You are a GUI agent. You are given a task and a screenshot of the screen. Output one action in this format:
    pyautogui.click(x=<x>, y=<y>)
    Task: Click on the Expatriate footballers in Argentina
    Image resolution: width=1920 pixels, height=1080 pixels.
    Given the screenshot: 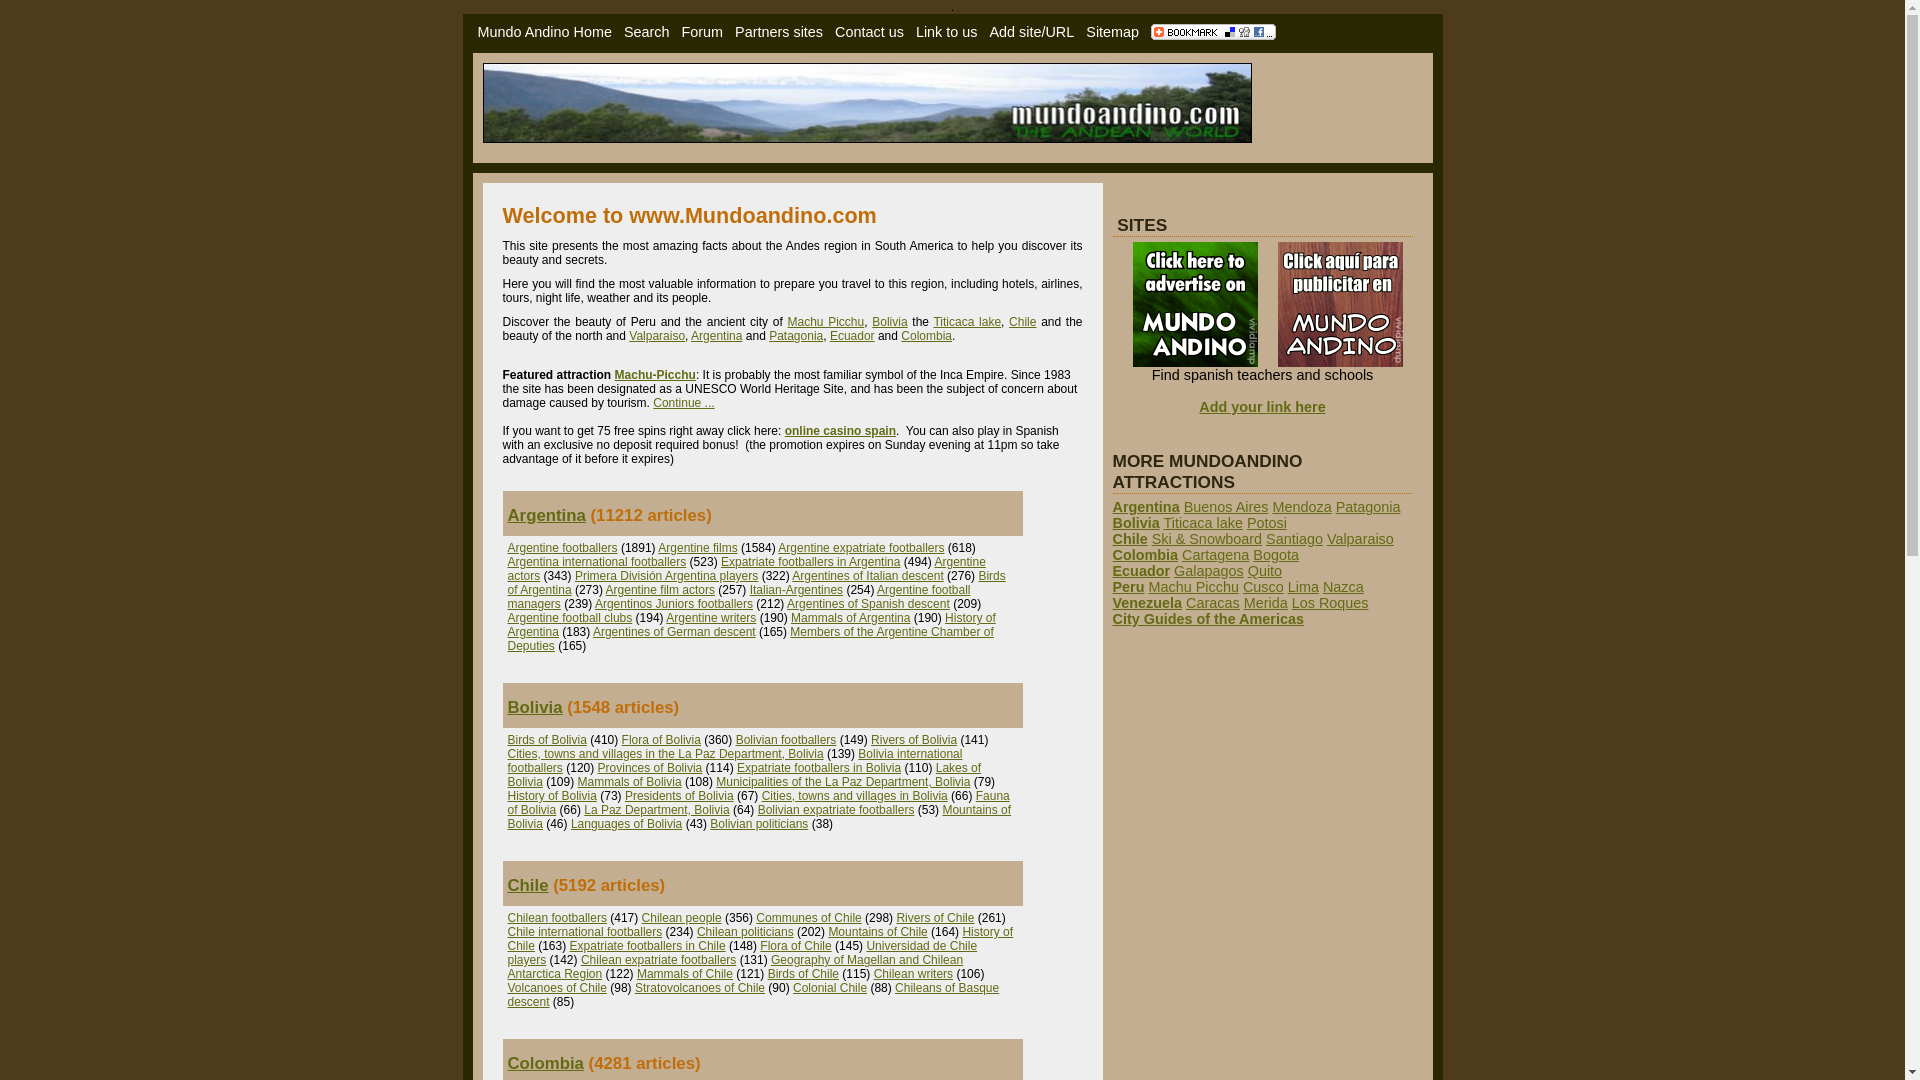 What is the action you would take?
    pyautogui.click(x=810, y=562)
    